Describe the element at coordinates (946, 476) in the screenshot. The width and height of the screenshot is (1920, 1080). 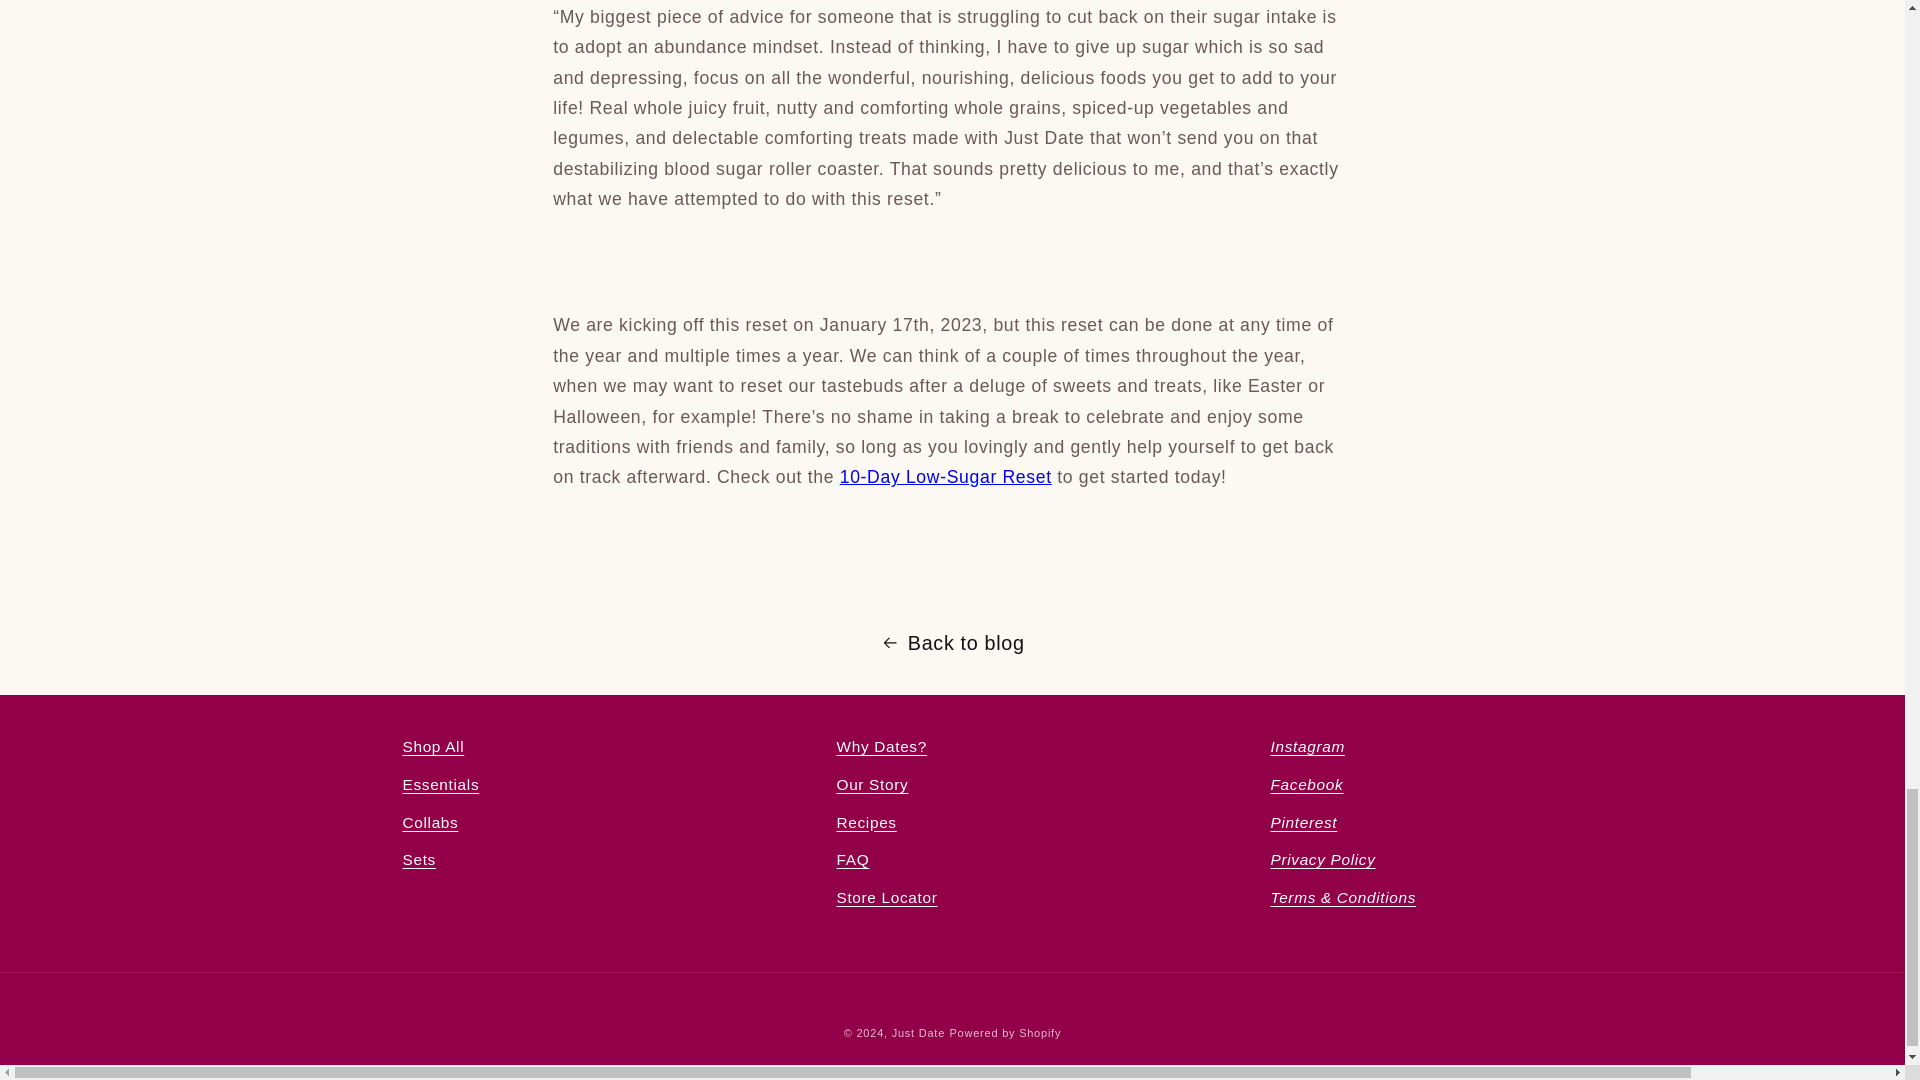
I see `10-Day Low-Sugar Reset` at that location.